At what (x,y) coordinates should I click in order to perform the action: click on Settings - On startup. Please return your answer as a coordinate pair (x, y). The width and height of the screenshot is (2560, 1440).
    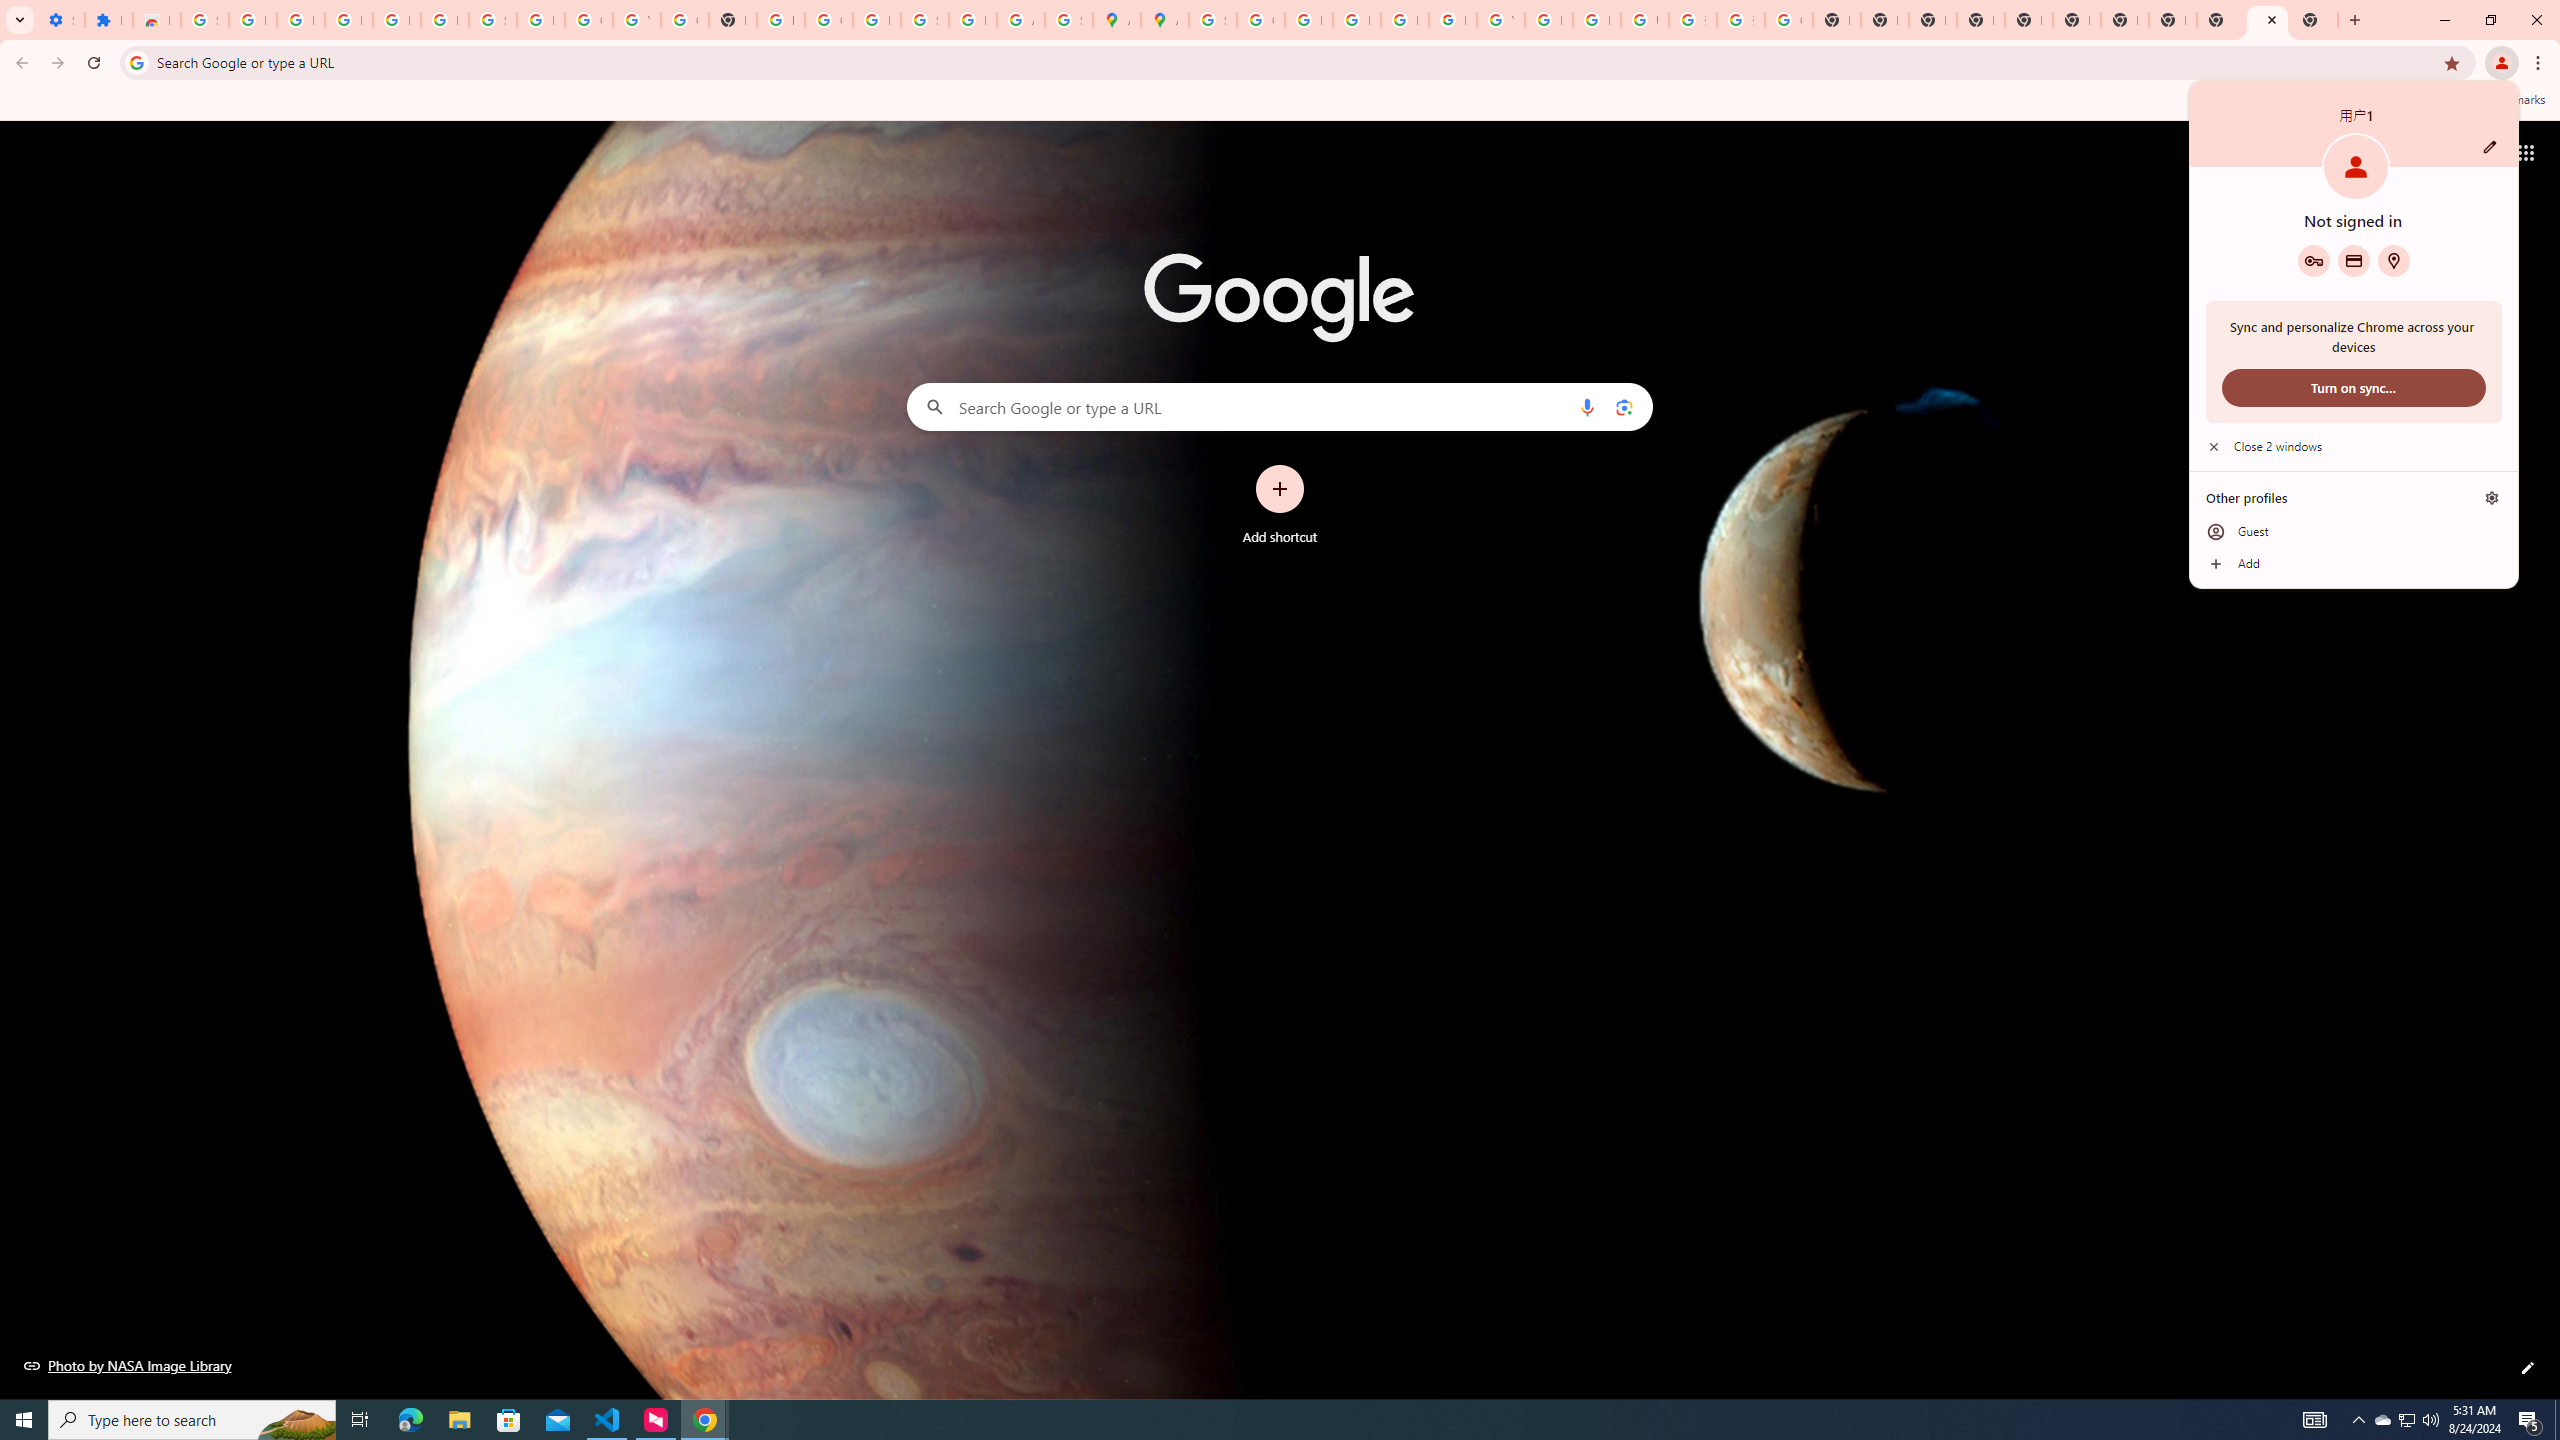
    Looking at the image, I should click on (61, 20).